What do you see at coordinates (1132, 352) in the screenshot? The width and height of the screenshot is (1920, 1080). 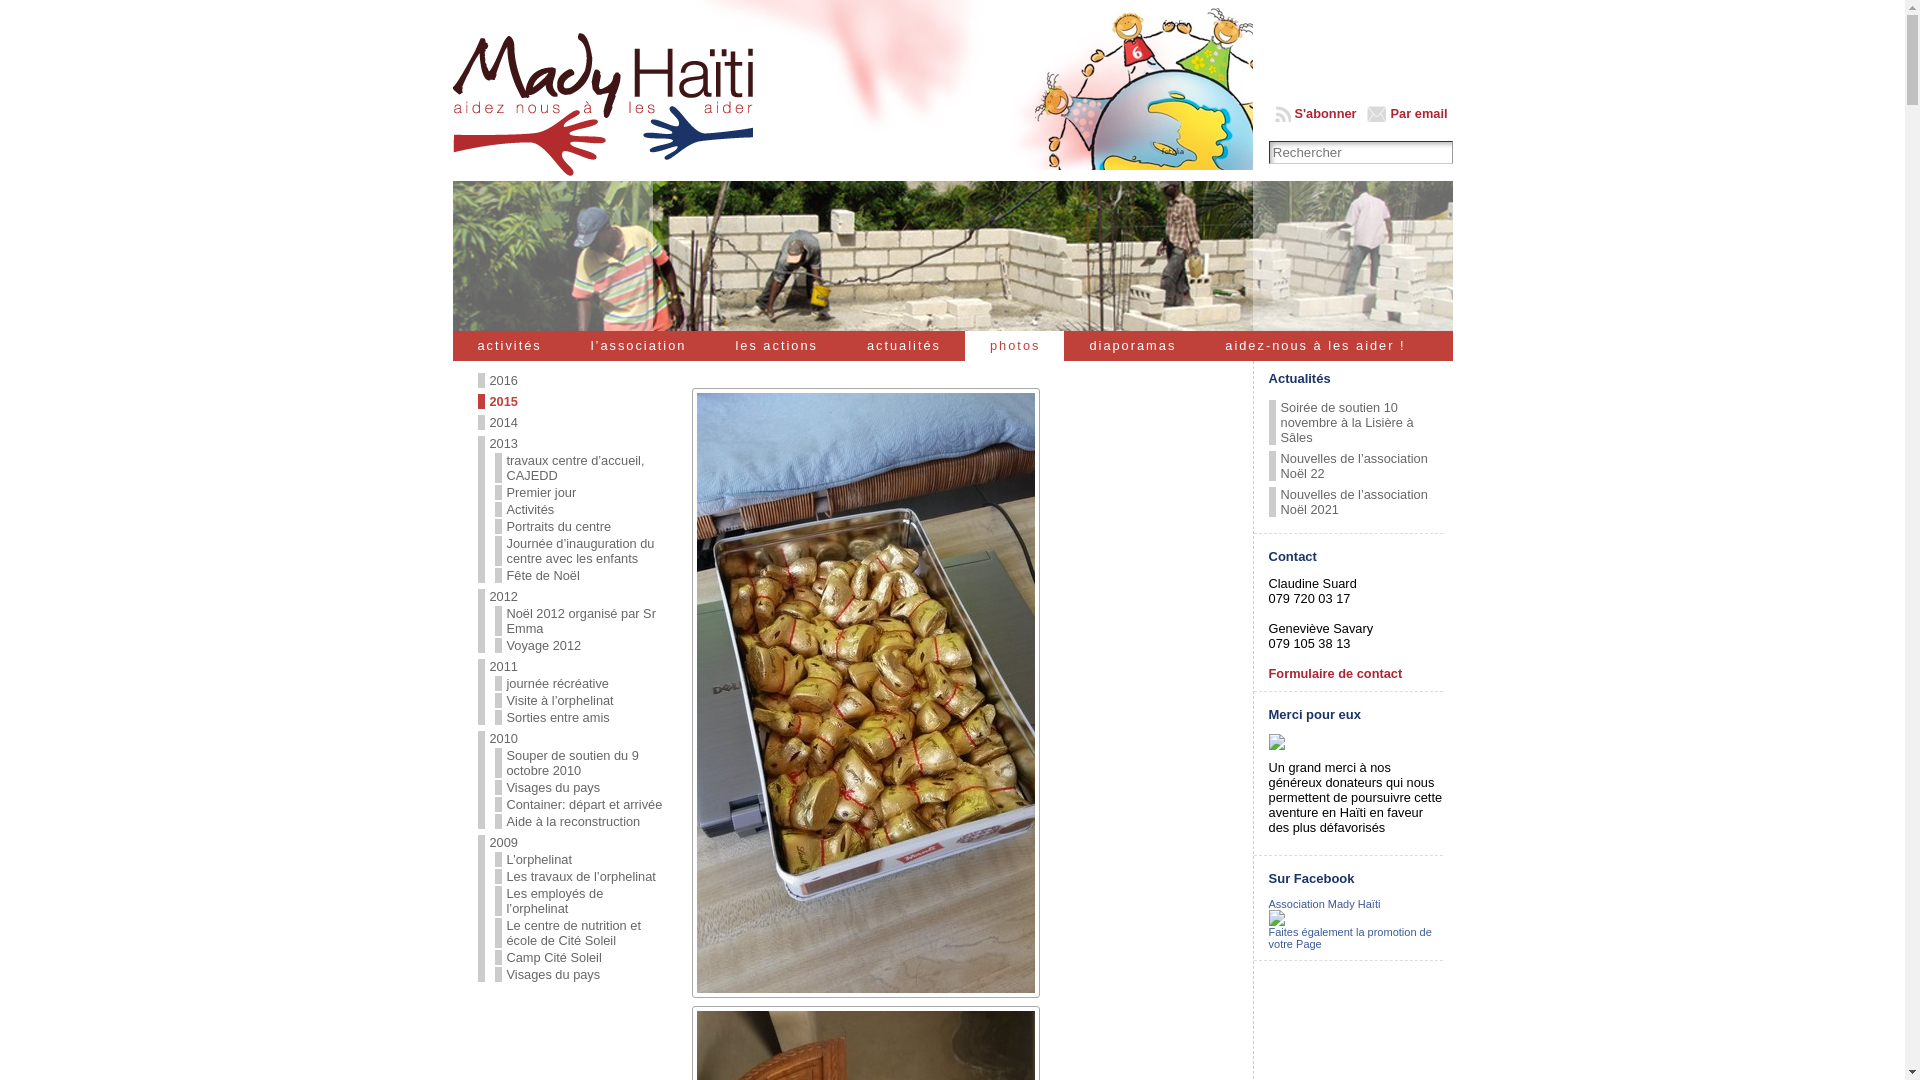 I see `diaporamas` at bounding box center [1132, 352].